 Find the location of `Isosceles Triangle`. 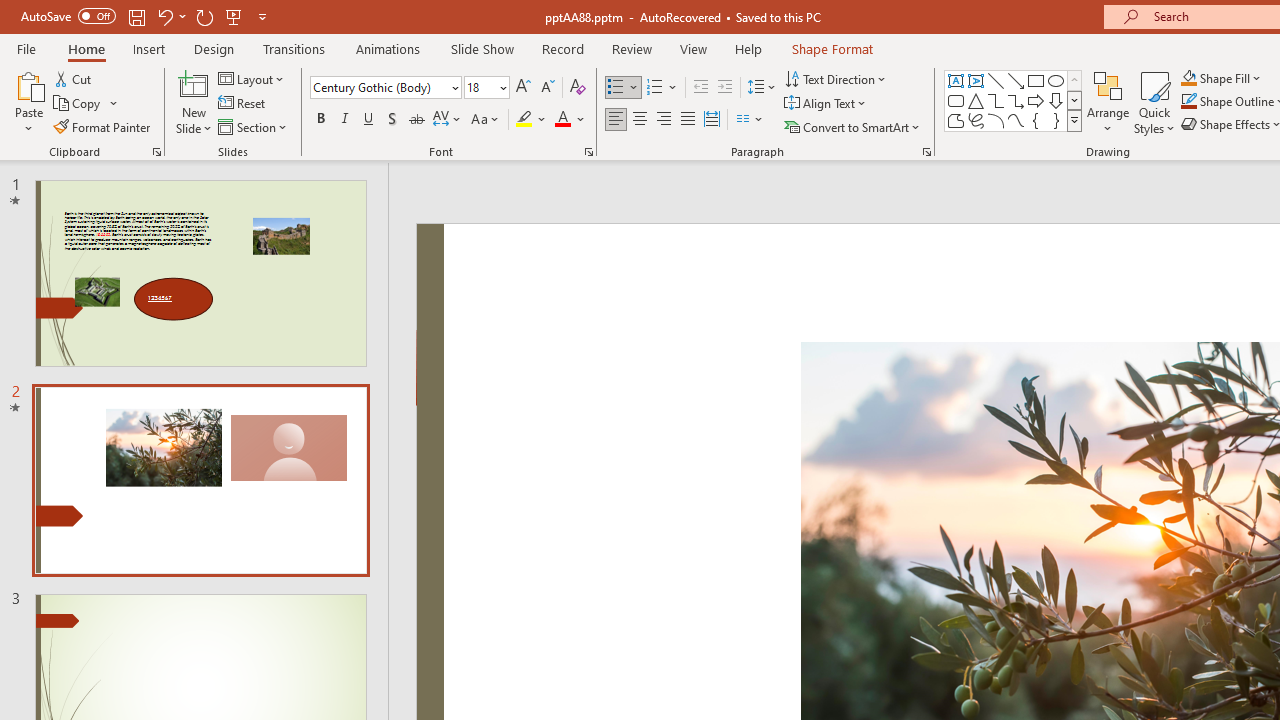

Isosceles Triangle is located at coordinates (976, 100).